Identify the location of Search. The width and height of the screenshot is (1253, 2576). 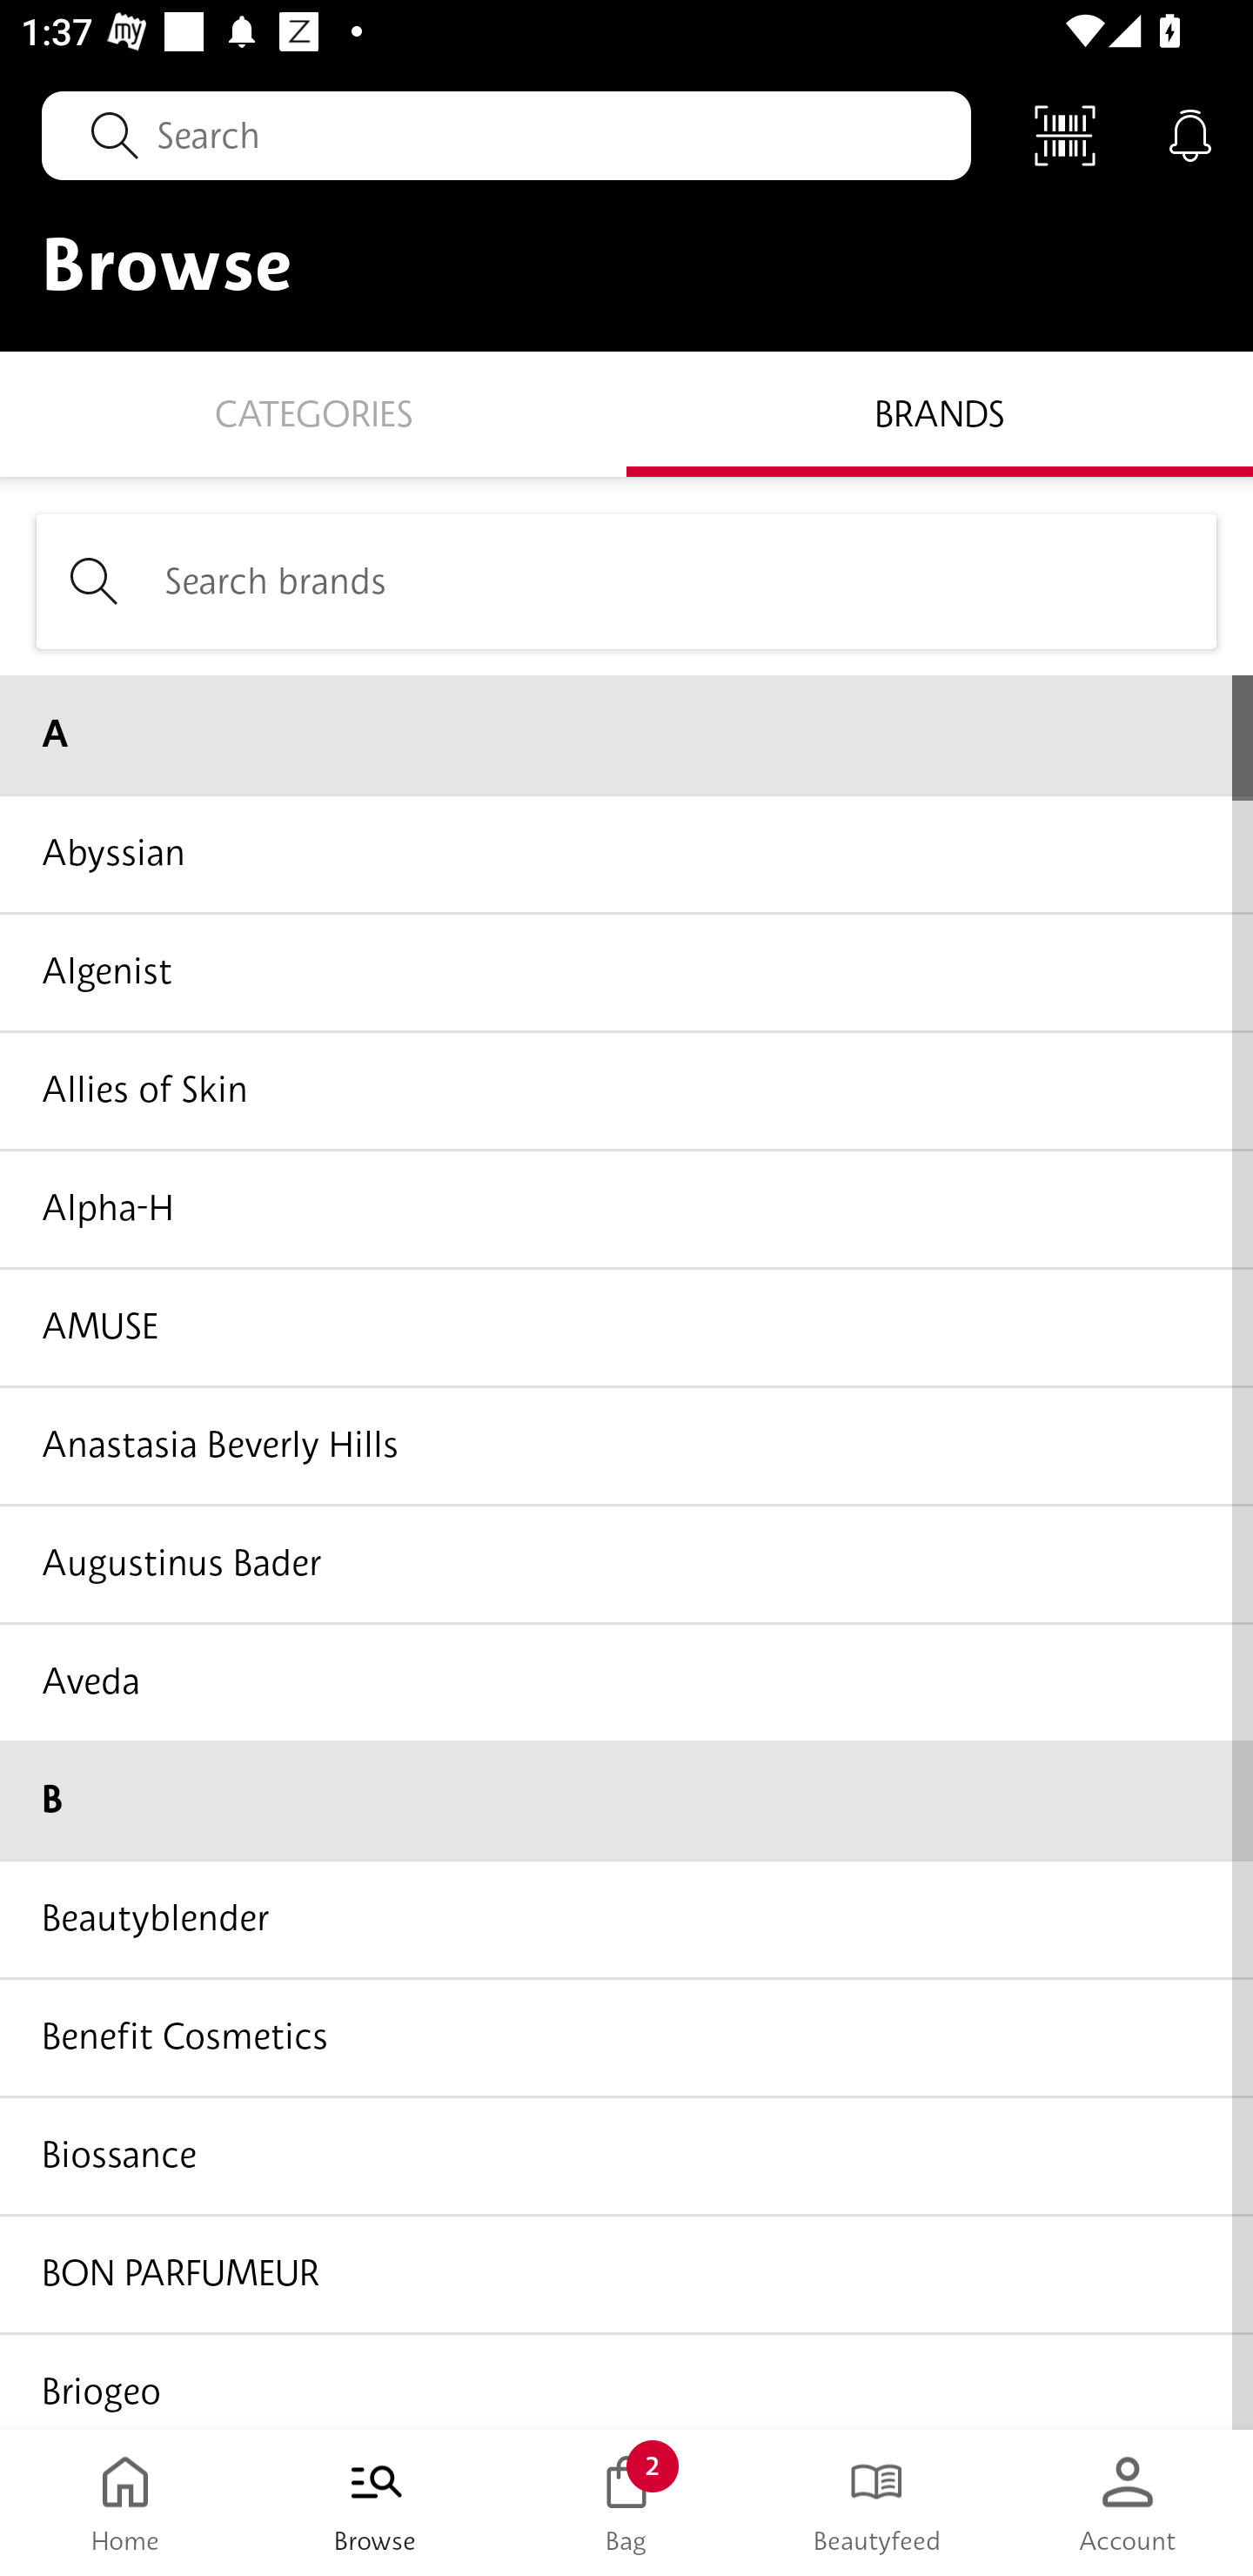
(506, 135).